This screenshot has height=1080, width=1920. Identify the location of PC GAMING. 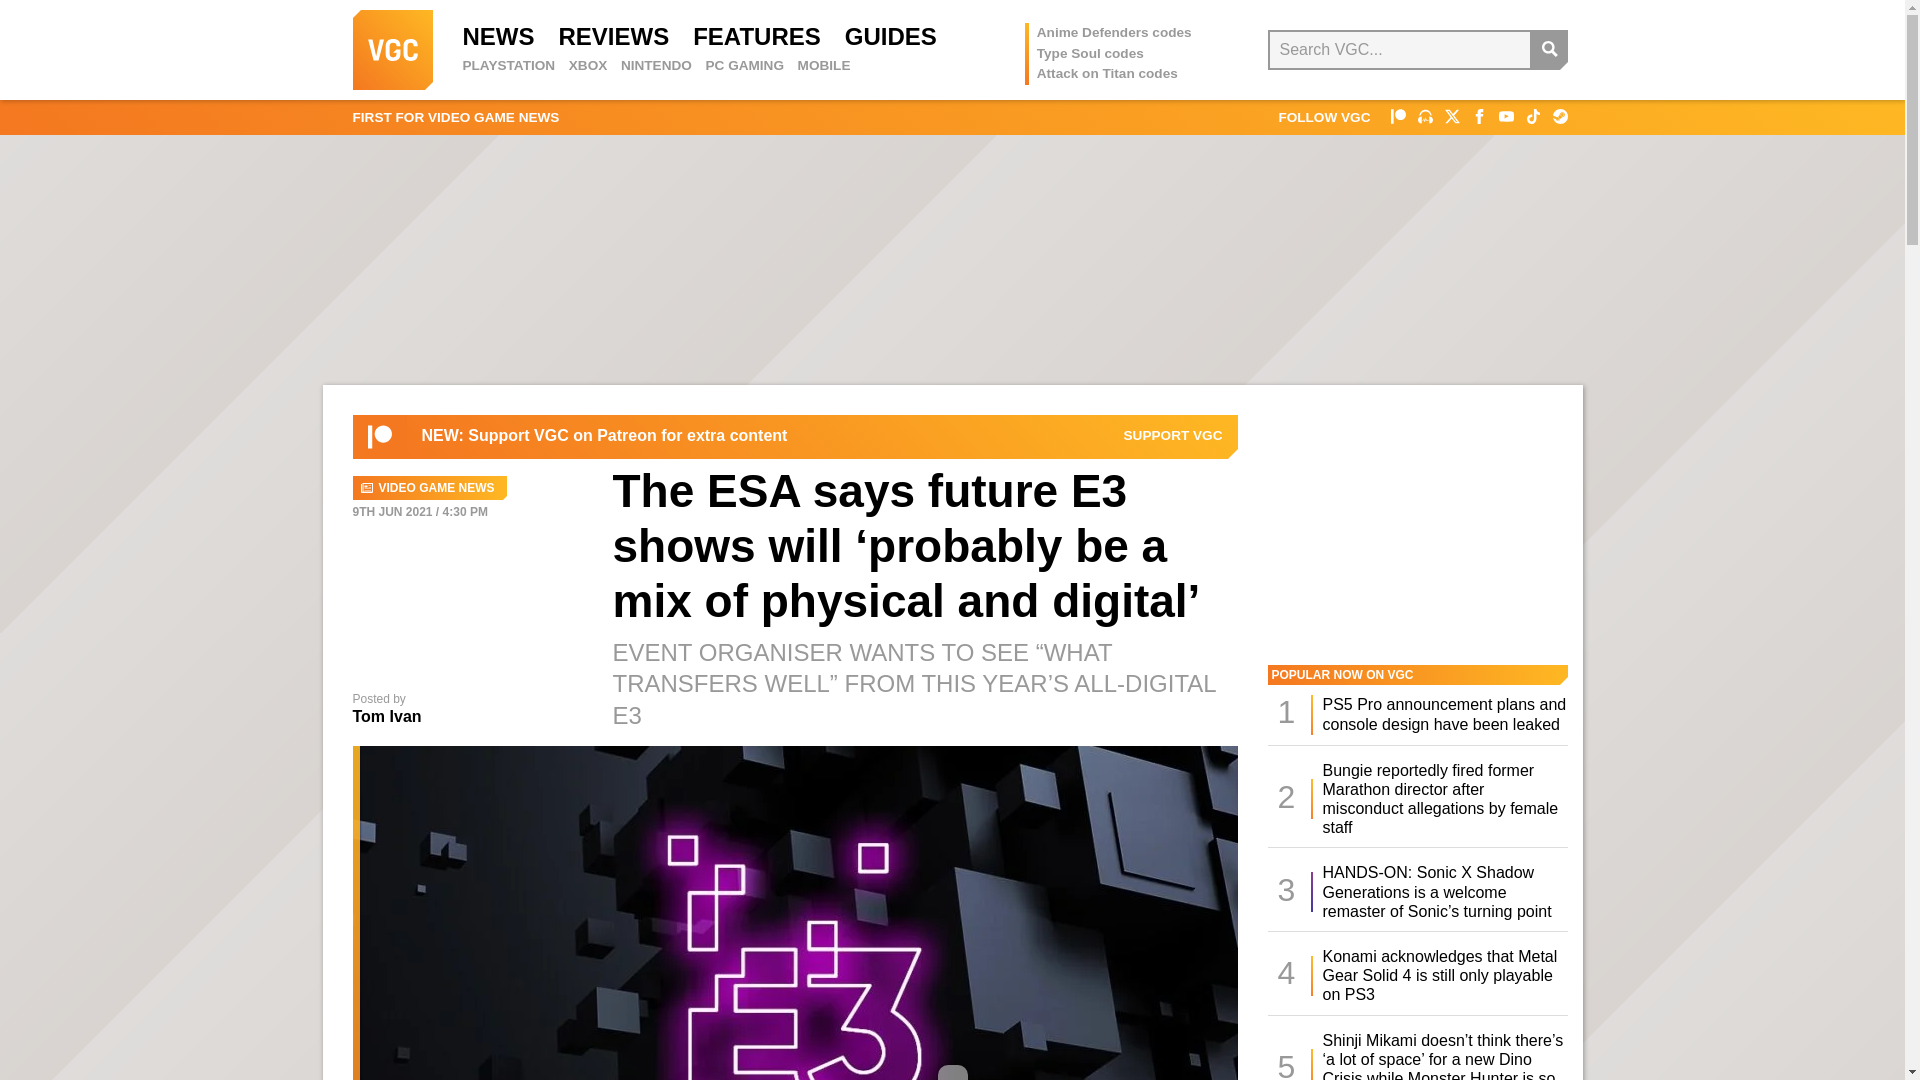
(744, 66).